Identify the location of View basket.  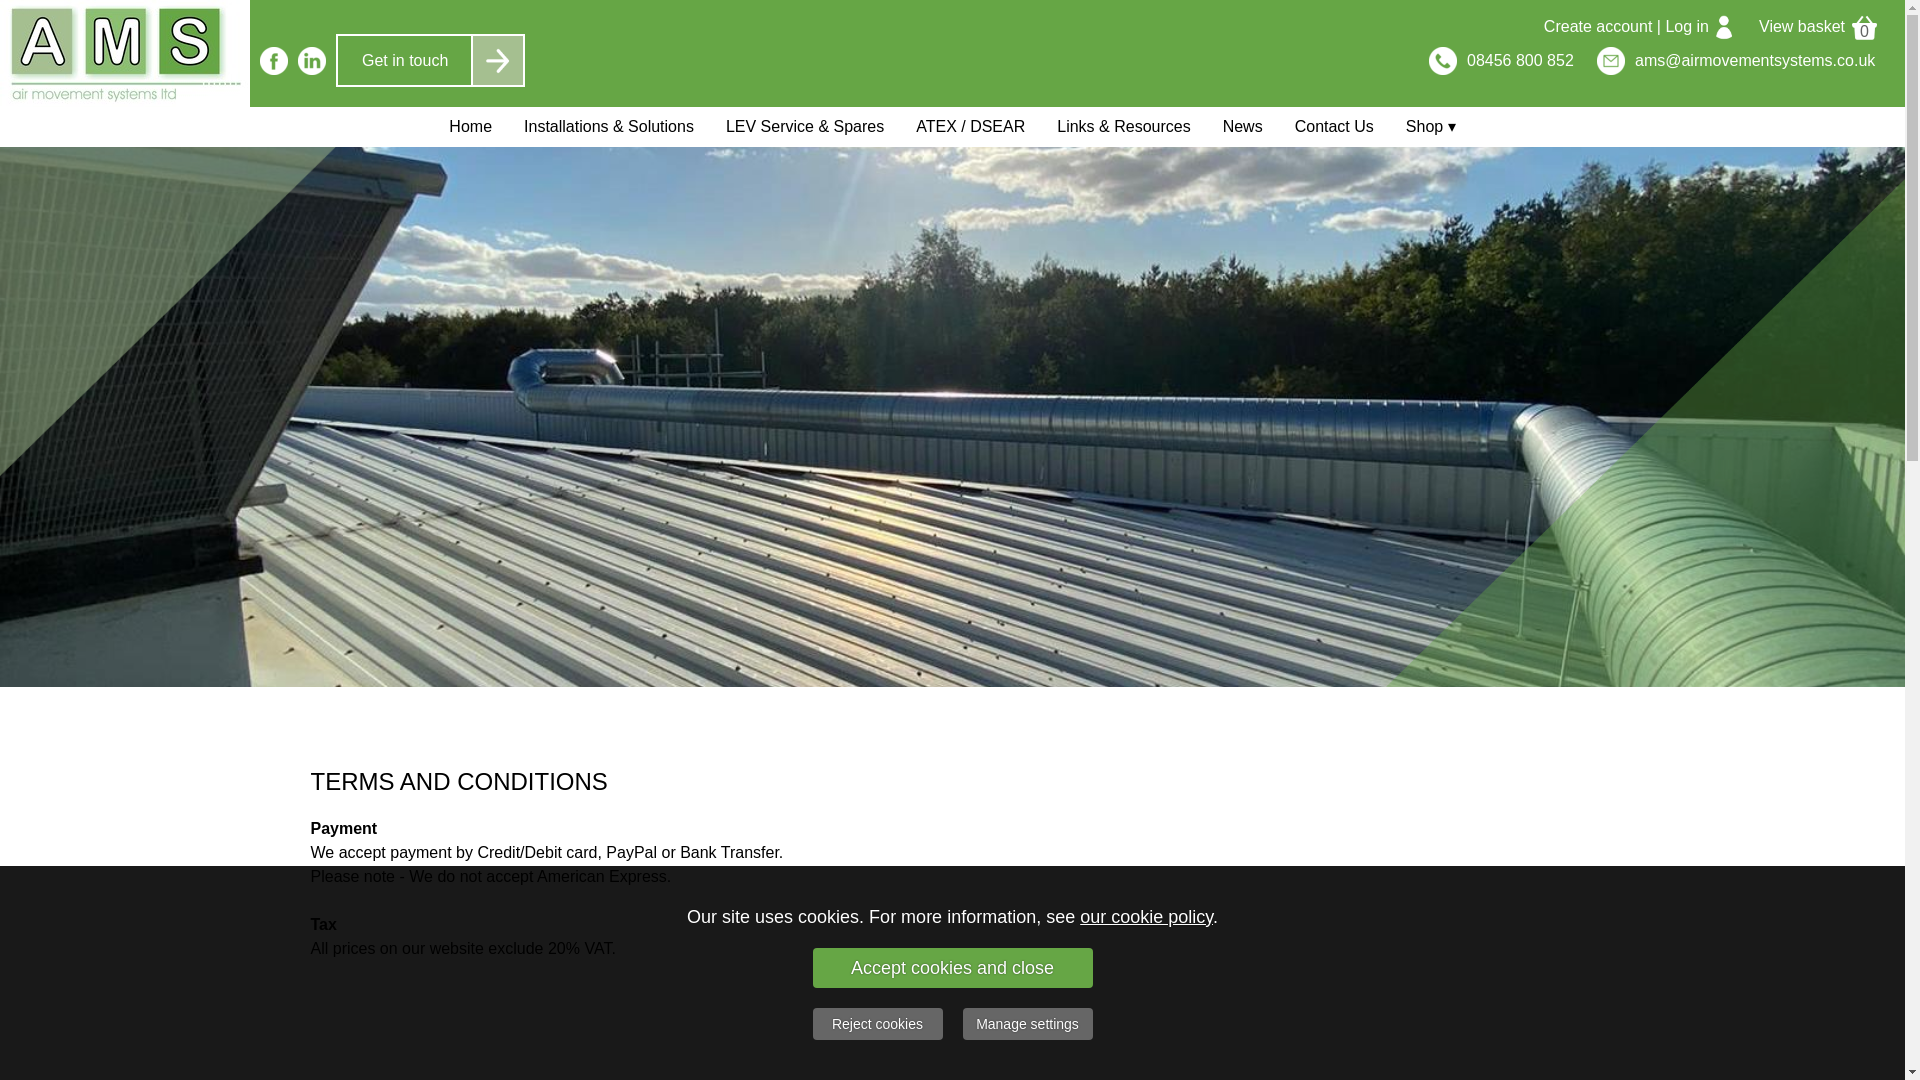
(1802, 26).